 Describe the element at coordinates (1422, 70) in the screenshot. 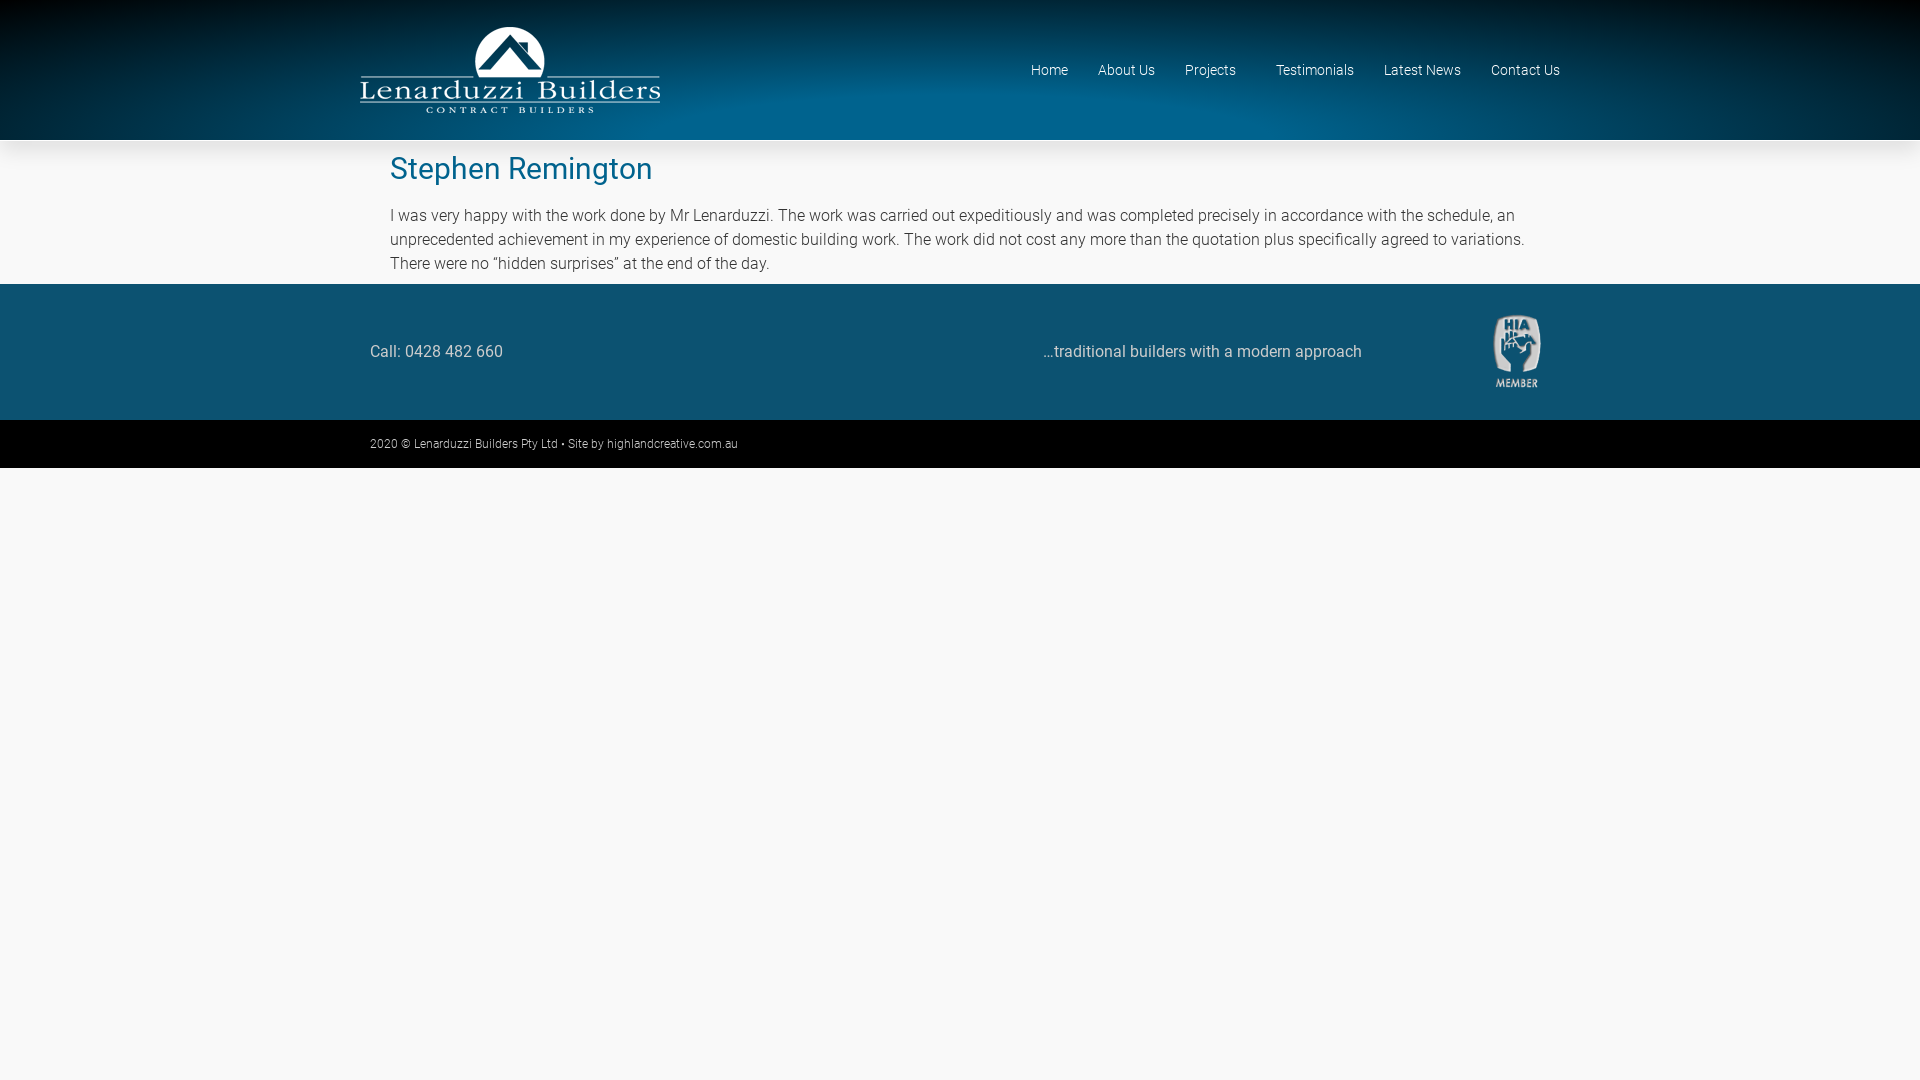

I see `Latest News` at that location.